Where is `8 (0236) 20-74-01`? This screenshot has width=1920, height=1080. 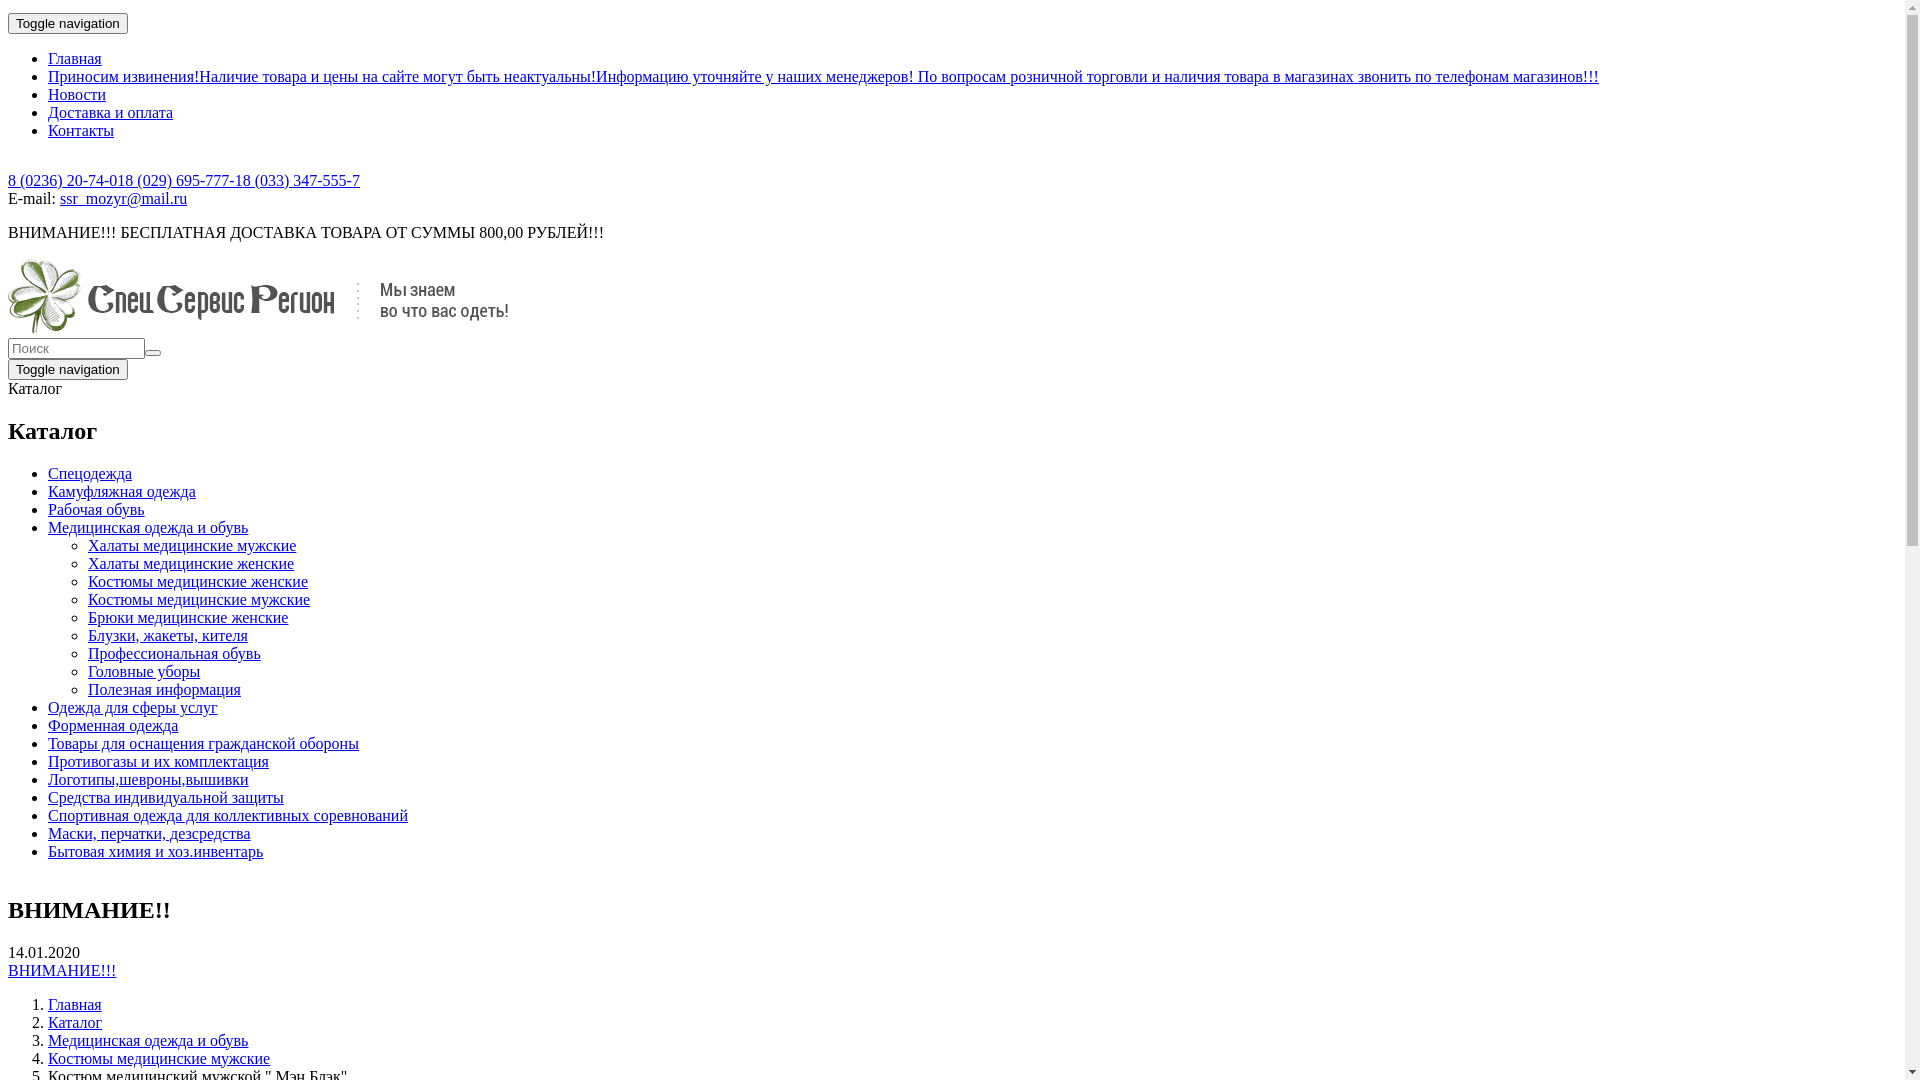
8 (0236) 20-74-01 is located at coordinates (66, 180).